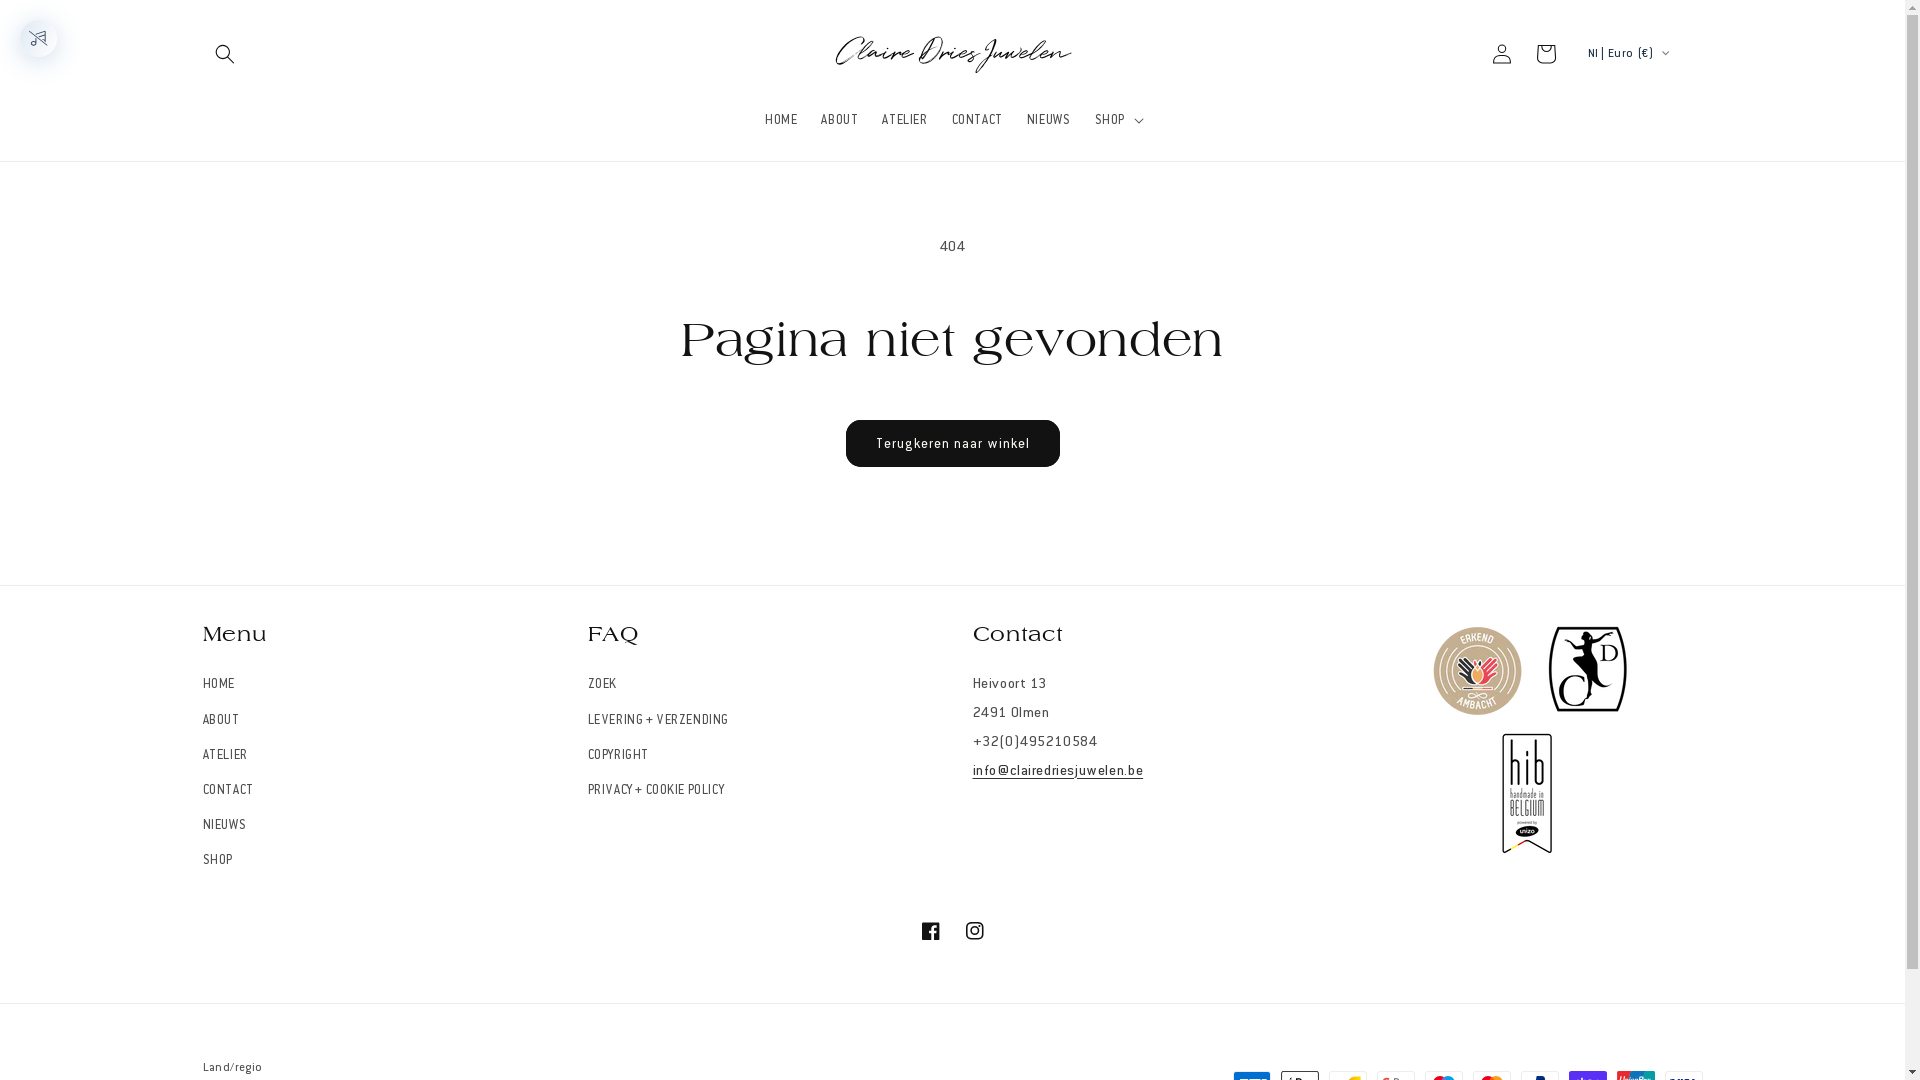 The width and height of the screenshot is (1920, 1080). Describe the element at coordinates (220, 720) in the screenshot. I see `ABOUT` at that location.